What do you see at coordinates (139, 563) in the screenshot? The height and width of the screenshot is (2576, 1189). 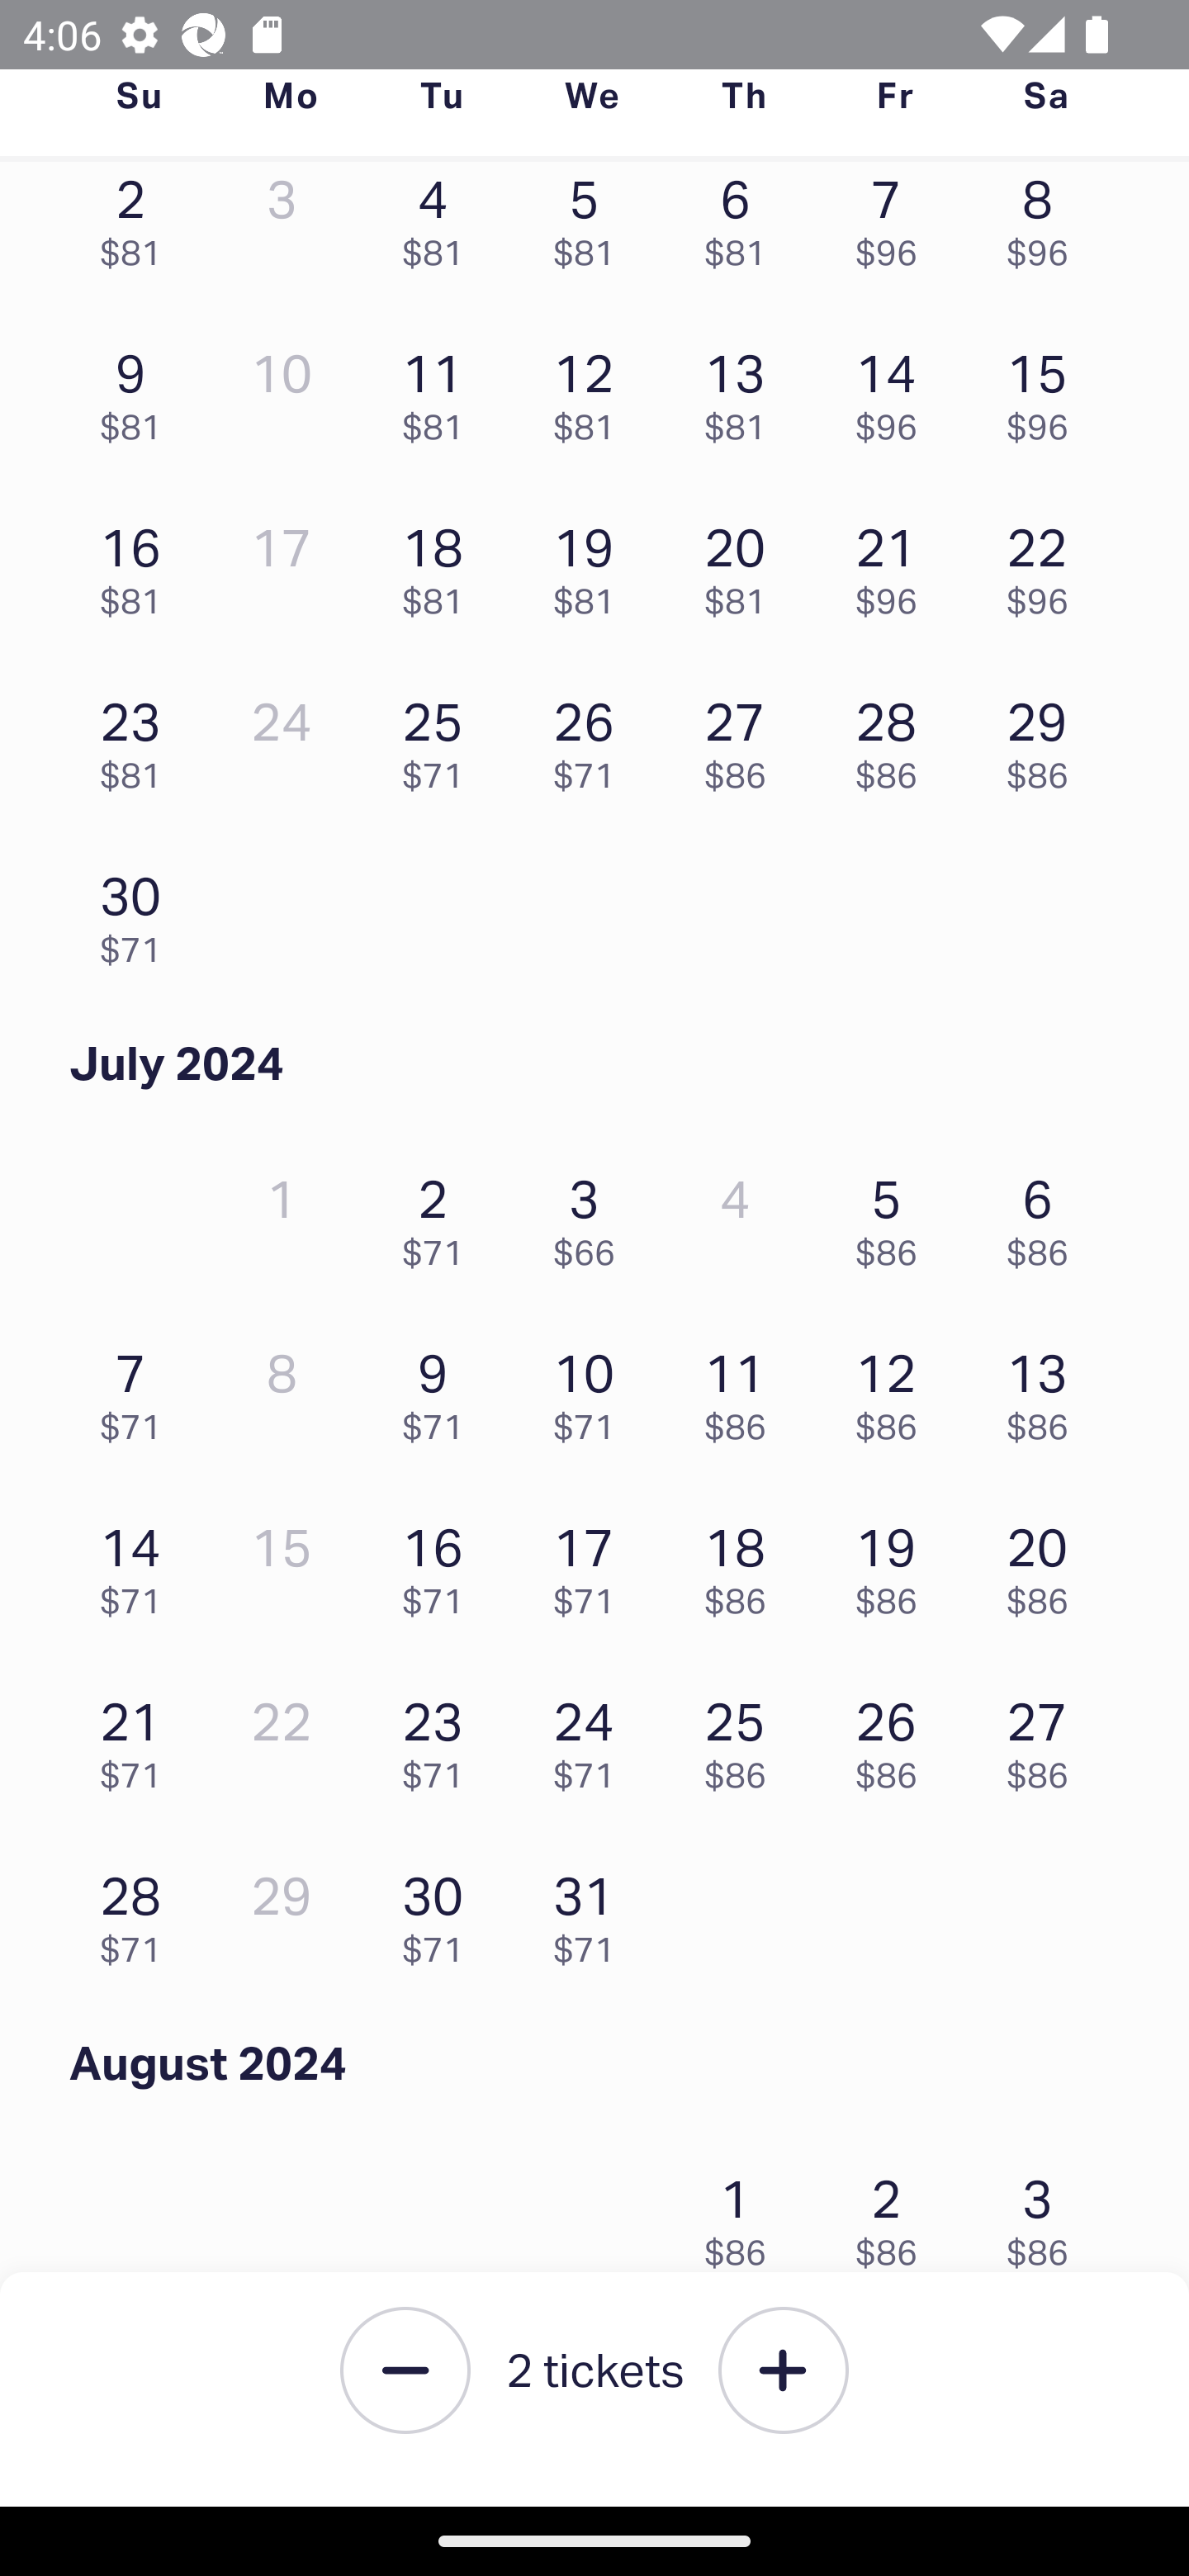 I see `16 $81` at bounding box center [139, 563].